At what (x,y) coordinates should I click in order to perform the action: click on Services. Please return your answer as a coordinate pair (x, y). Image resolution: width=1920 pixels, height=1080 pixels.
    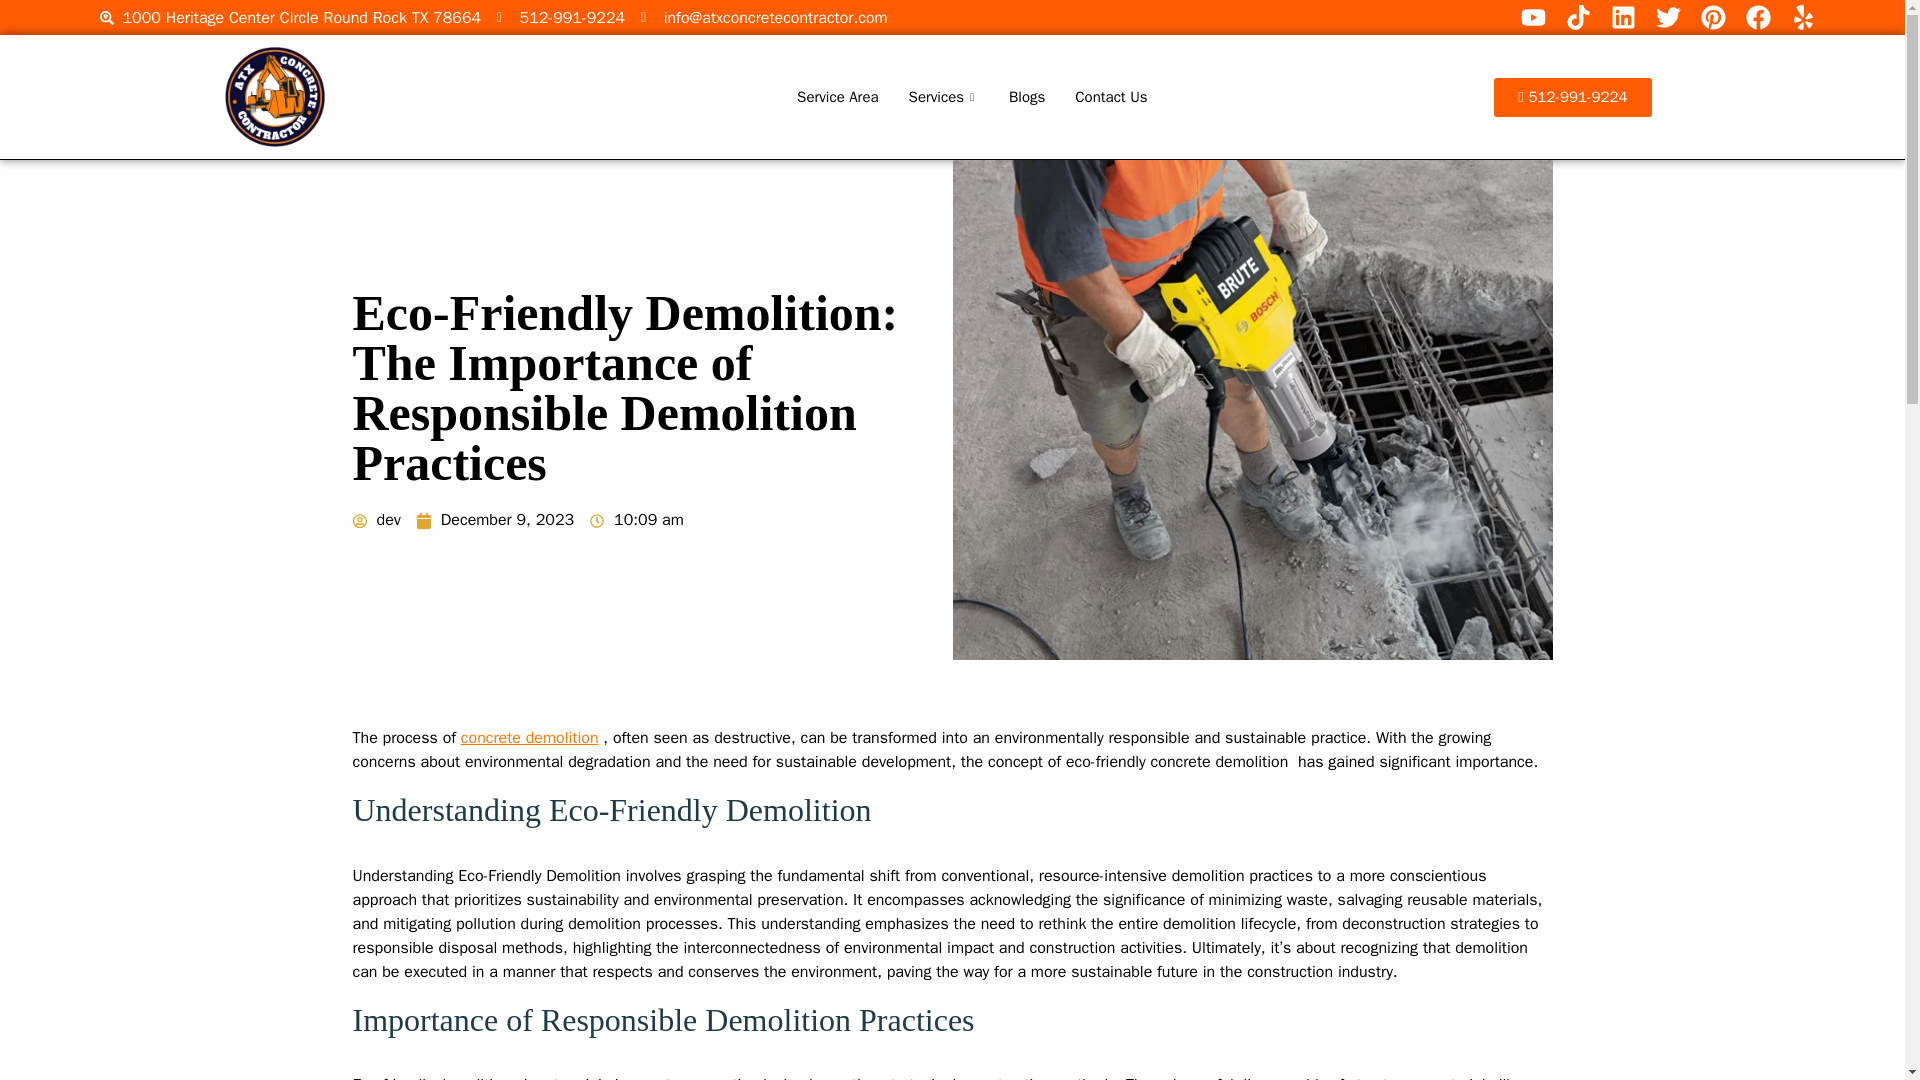
    Looking at the image, I should click on (944, 97).